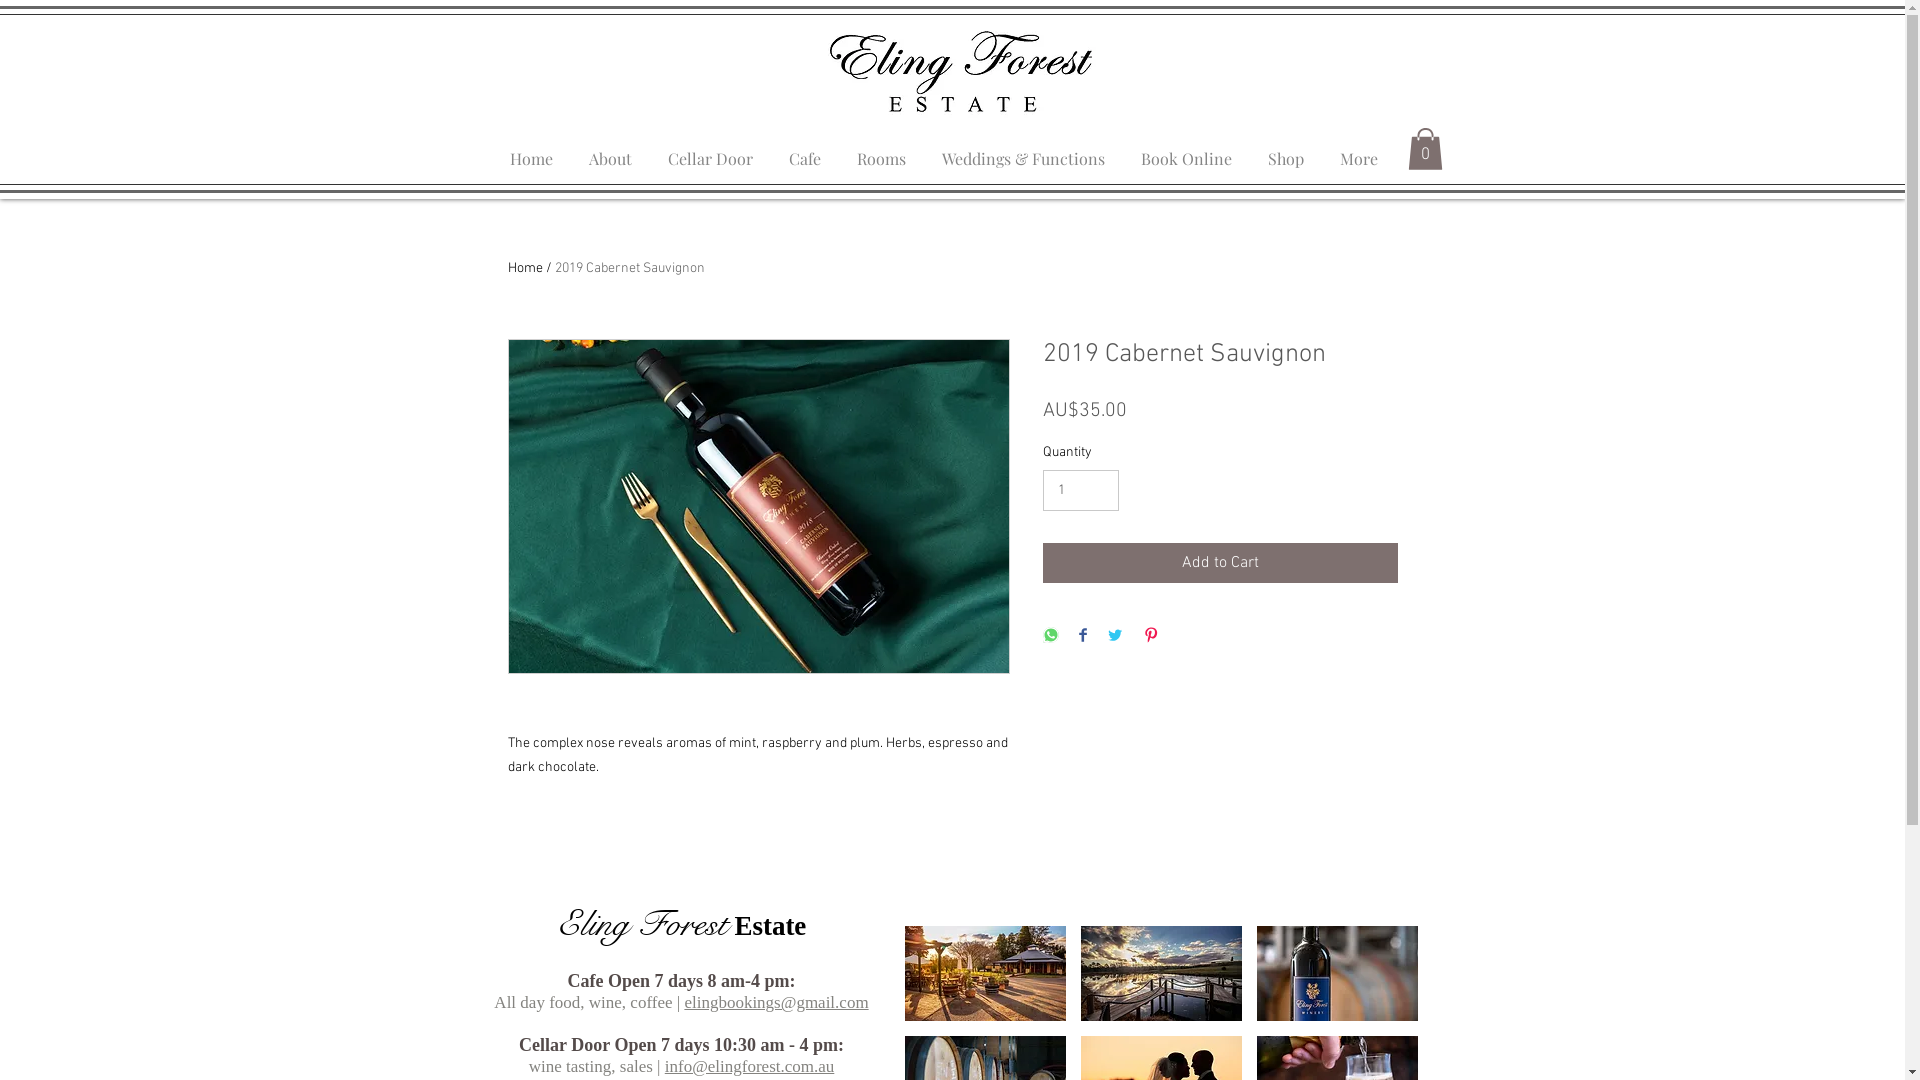  What do you see at coordinates (1220, 563) in the screenshot?
I see `Add to Cart` at bounding box center [1220, 563].